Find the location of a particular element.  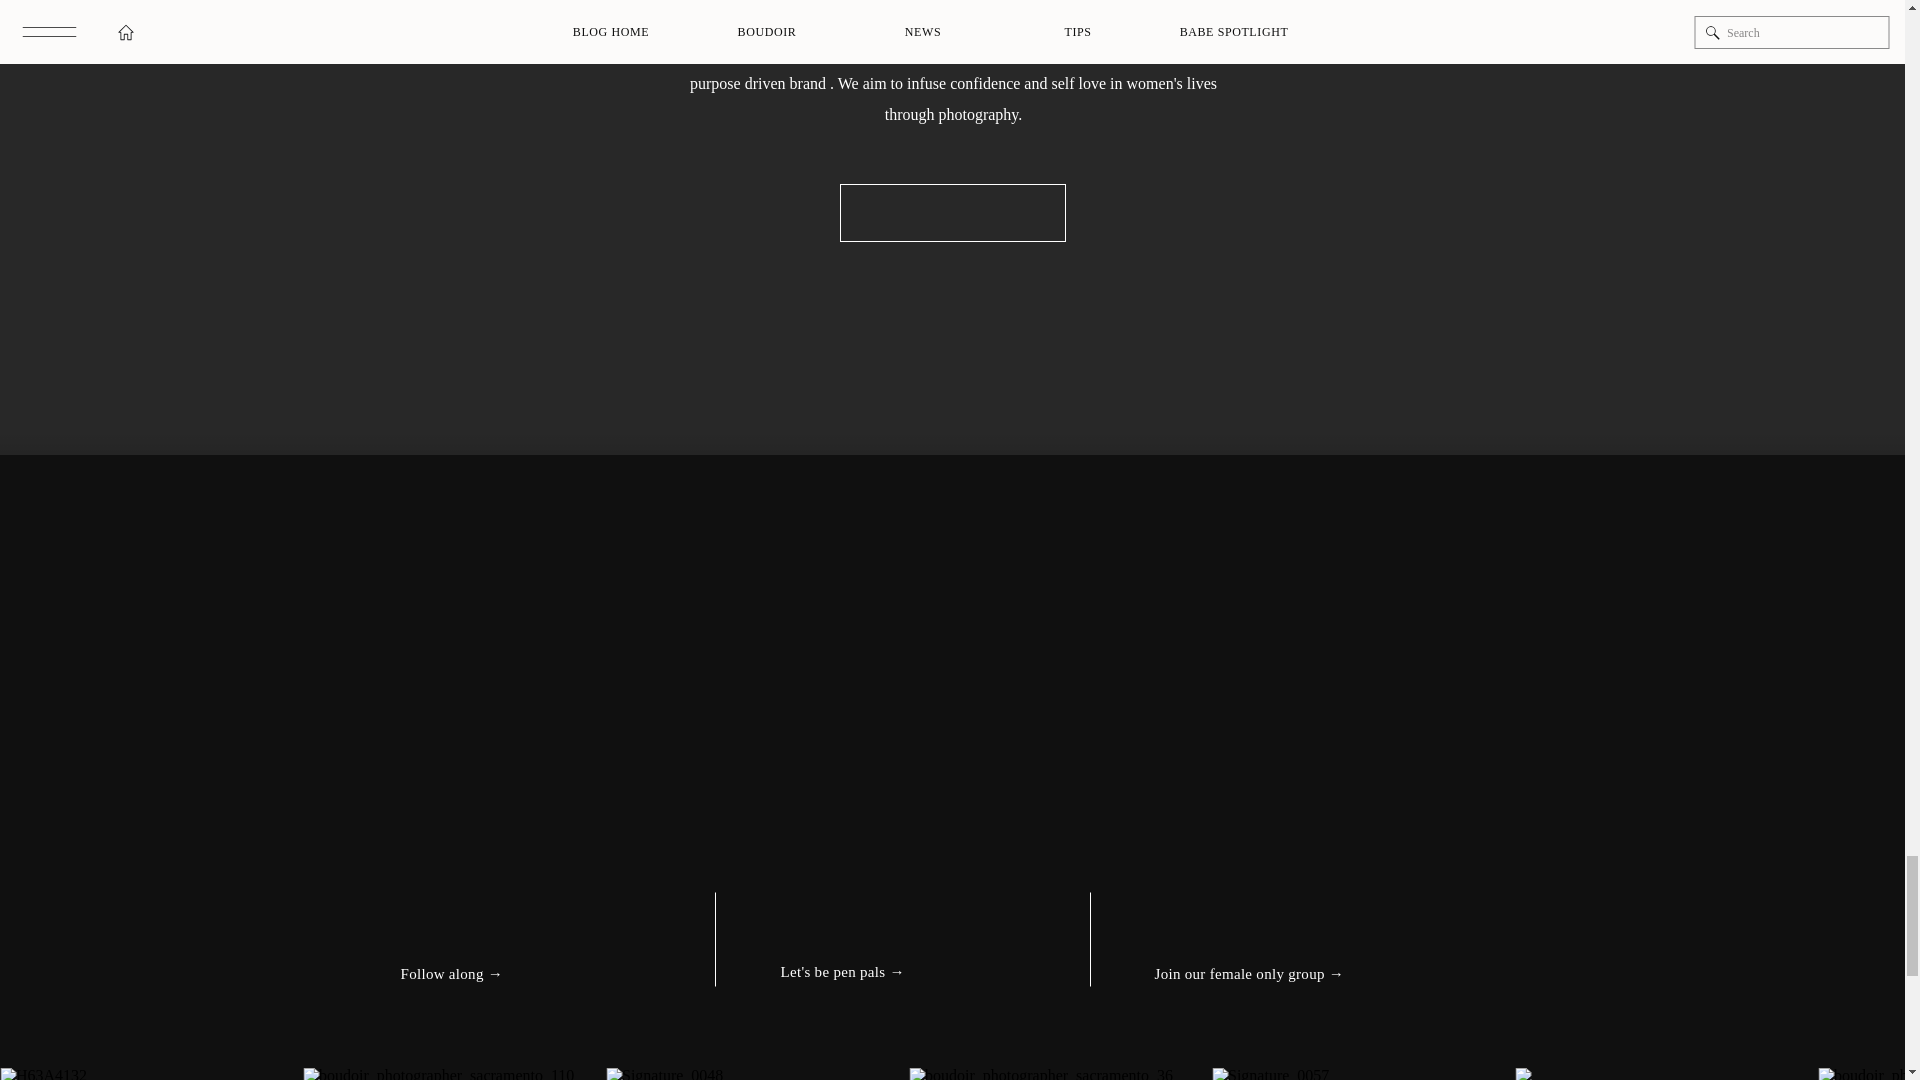

H63A4132 is located at coordinates (152, 1074).